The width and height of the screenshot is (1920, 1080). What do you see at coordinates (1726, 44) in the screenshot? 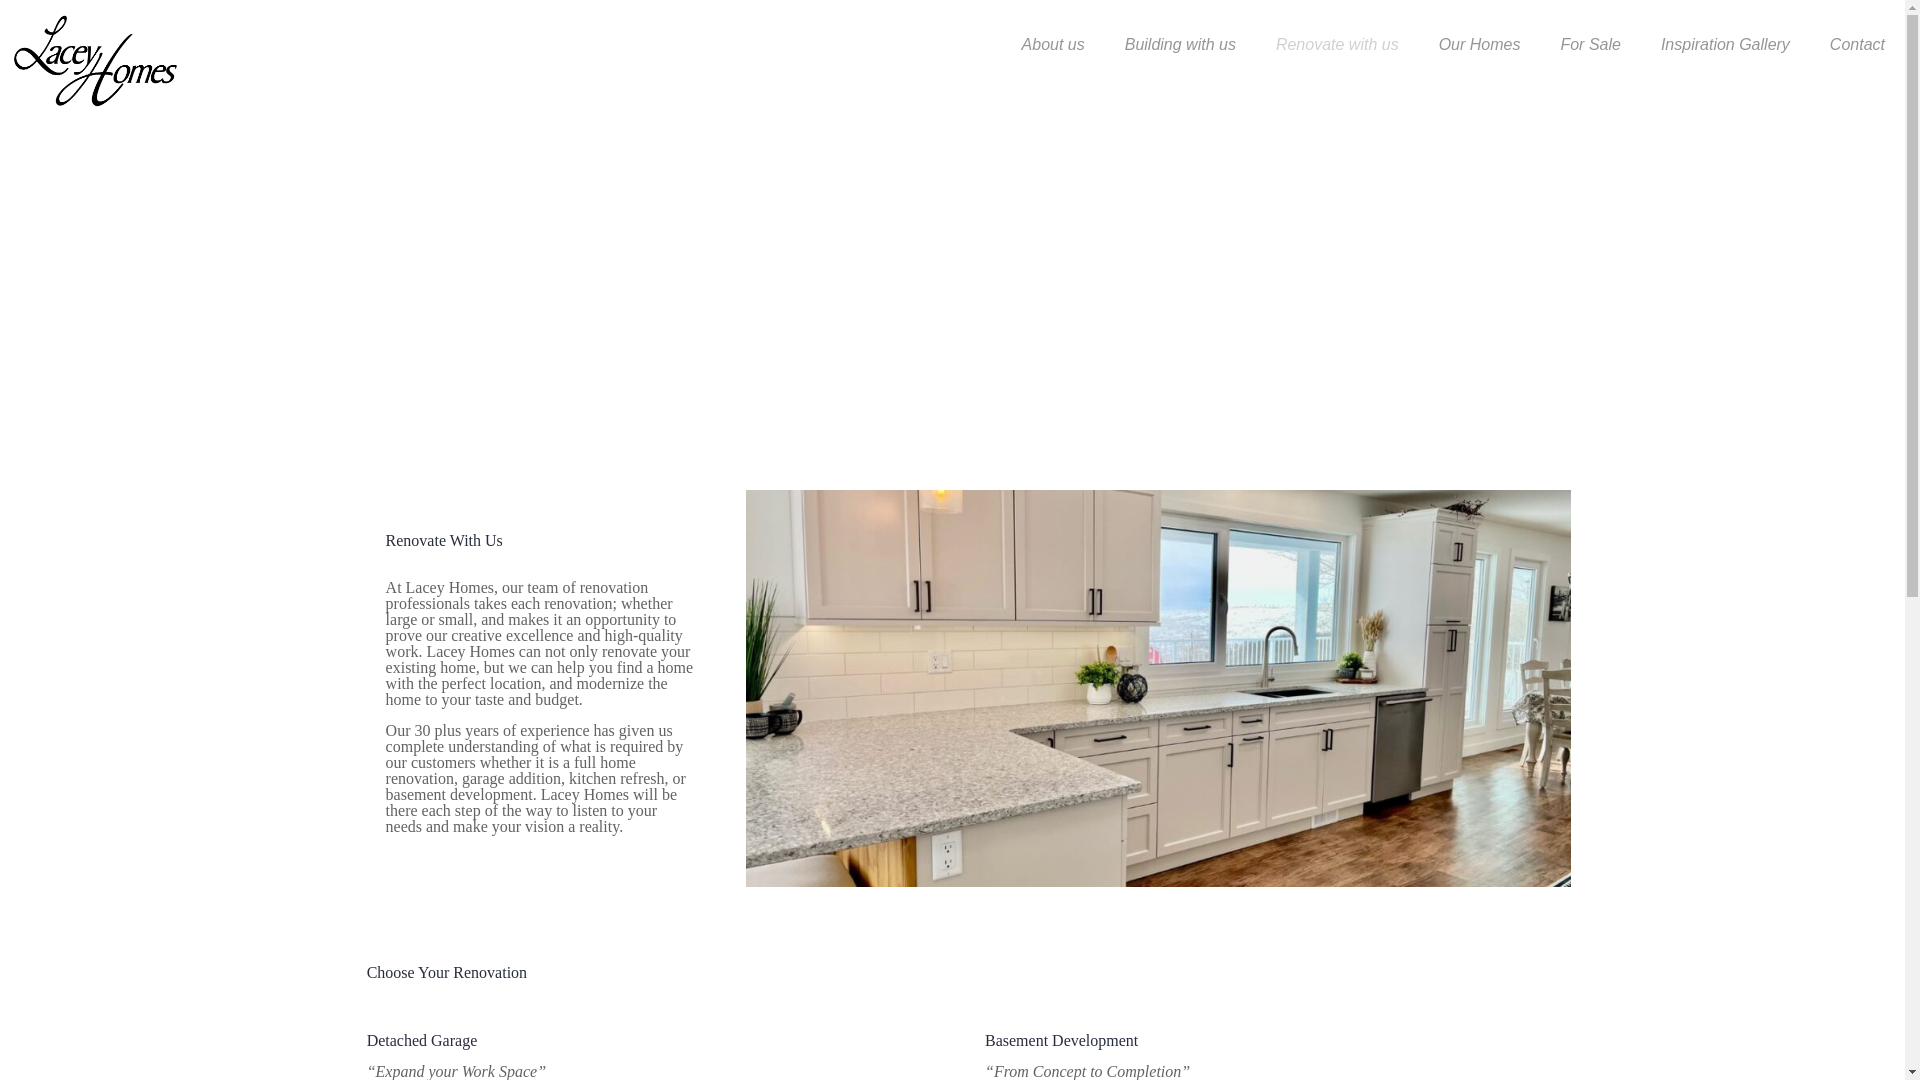
I see `Inspiration Gallery` at bounding box center [1726, 44].